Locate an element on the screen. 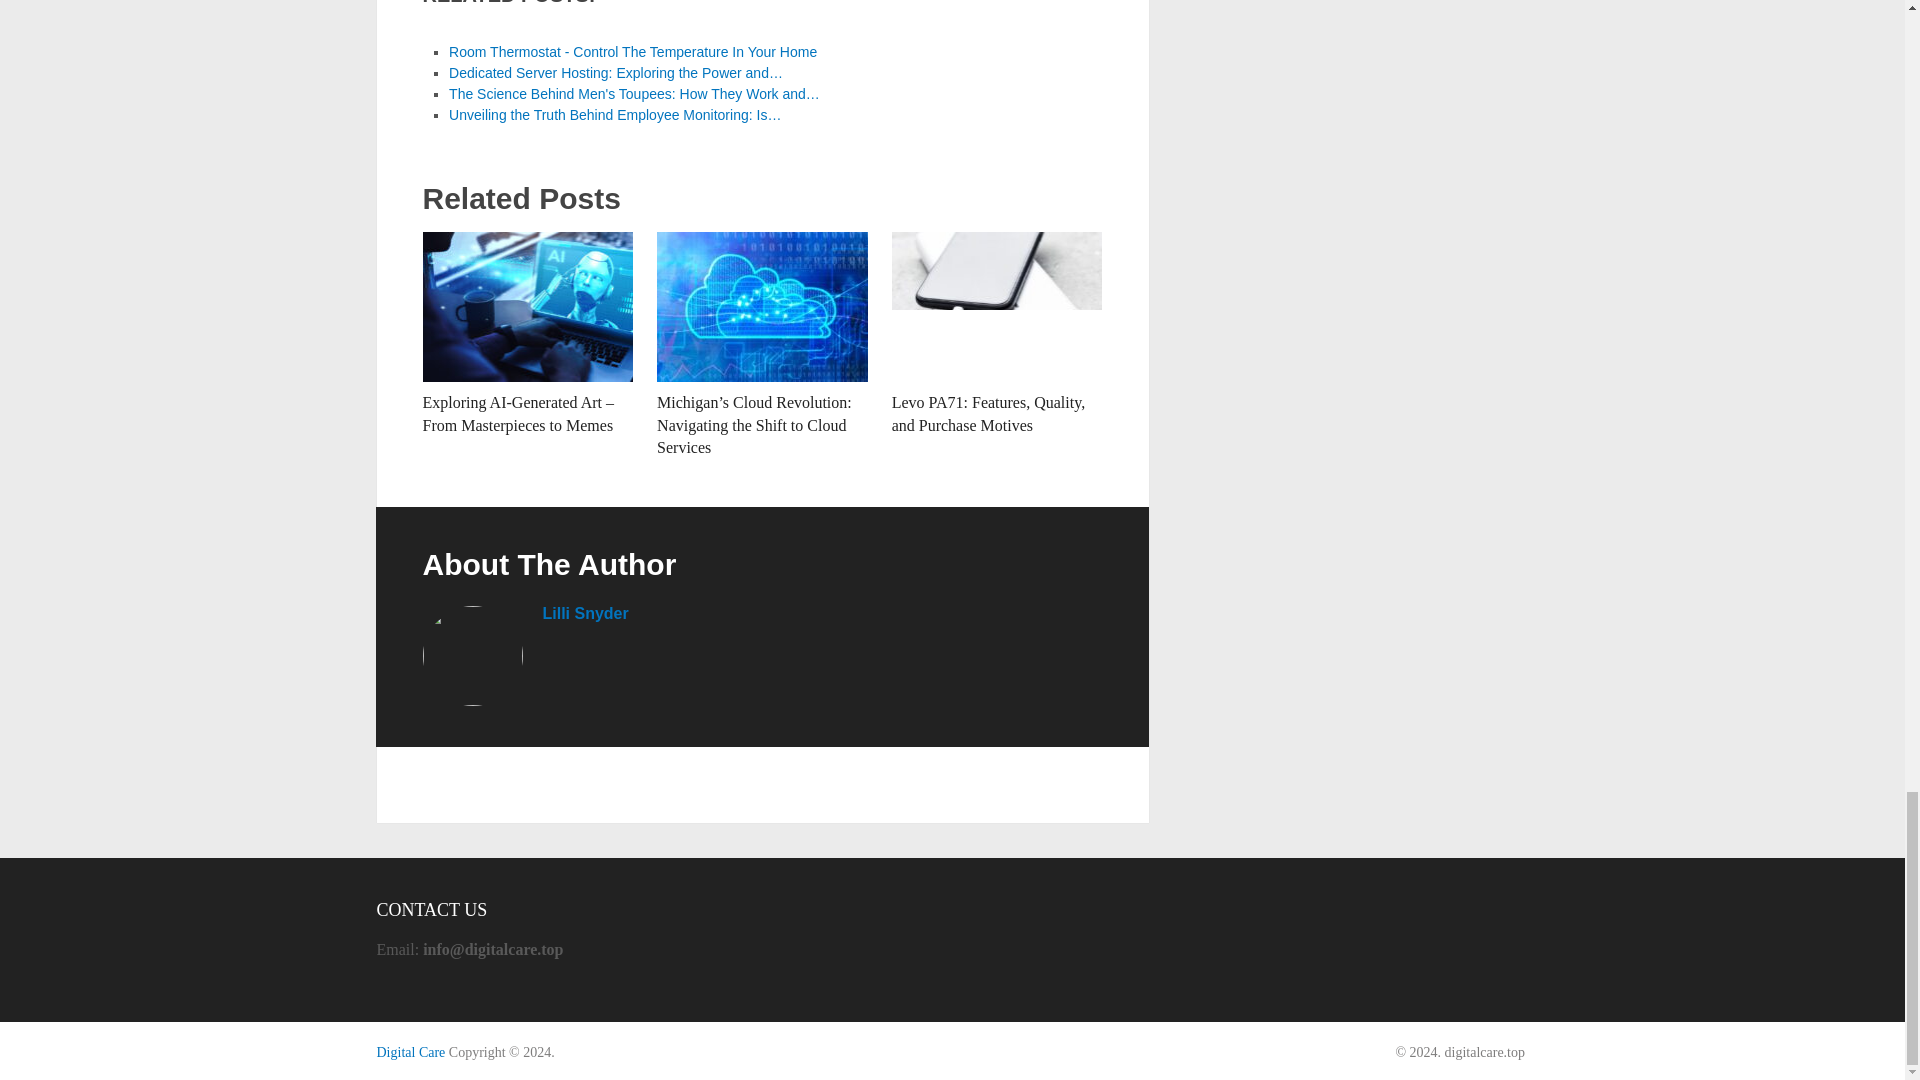 Image resolution: width=1920 pixels, height=1080 pixels.  Tech Help, News and Reviews 2024 is located at coordinates (410, 1052).